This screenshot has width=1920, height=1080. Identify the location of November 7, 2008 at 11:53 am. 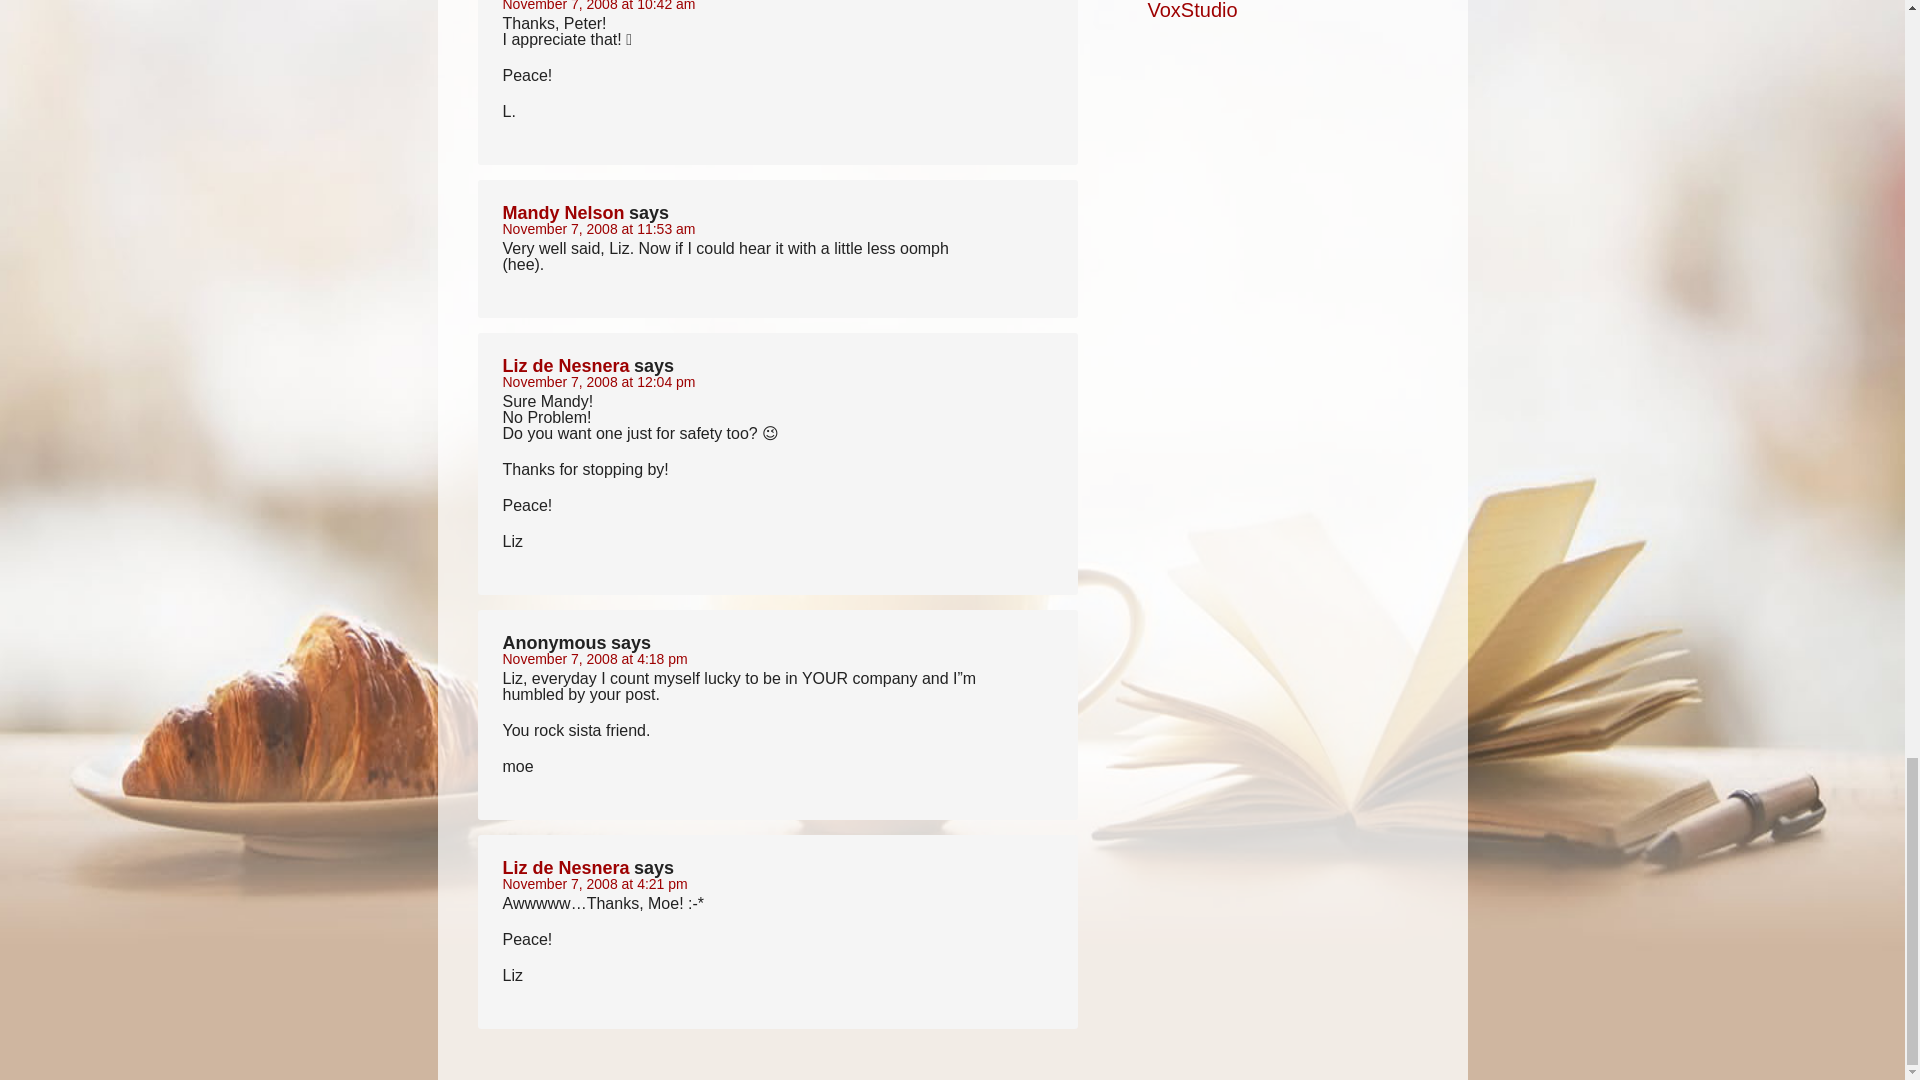
(598, 228).